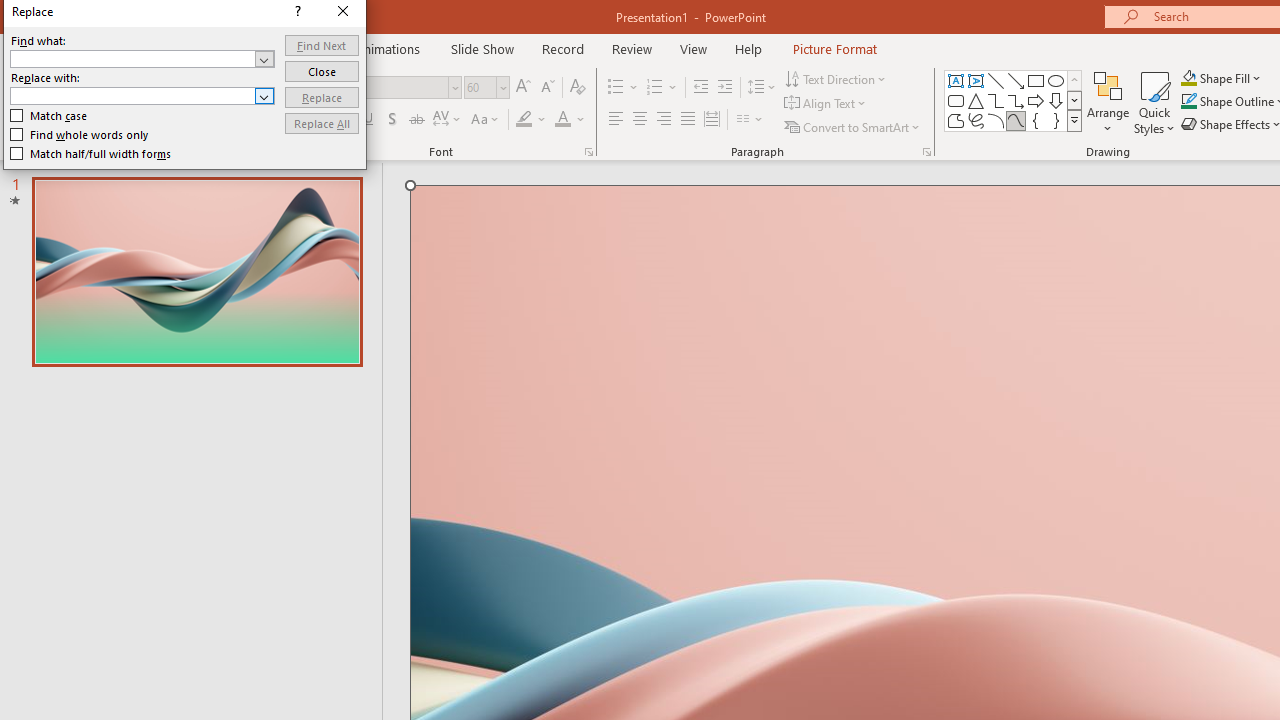 The image size is (1280, 720). What do you see at coordinates (322, 96) in the screenshot?
I see `Replace` at bounding box center [322, 96].